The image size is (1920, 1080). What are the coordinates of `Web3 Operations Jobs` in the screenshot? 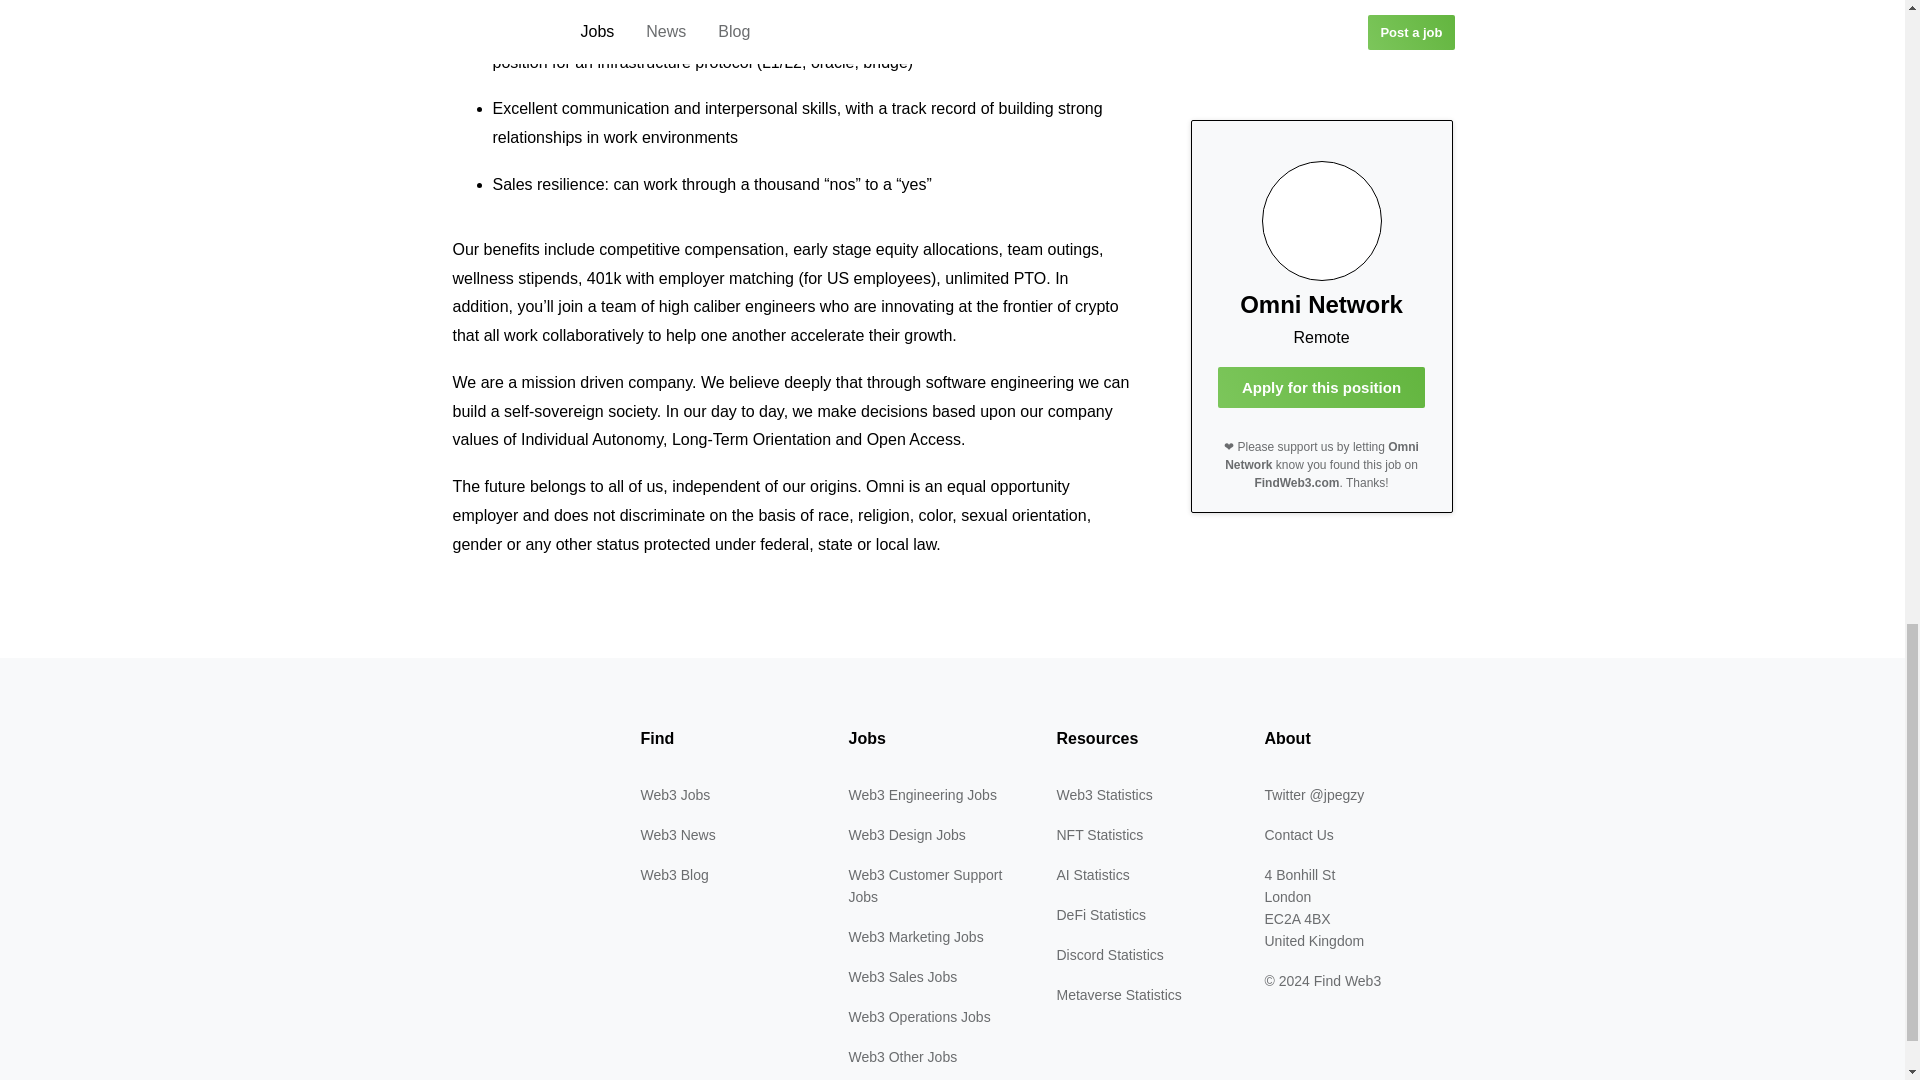 It's located at (919, 1016).